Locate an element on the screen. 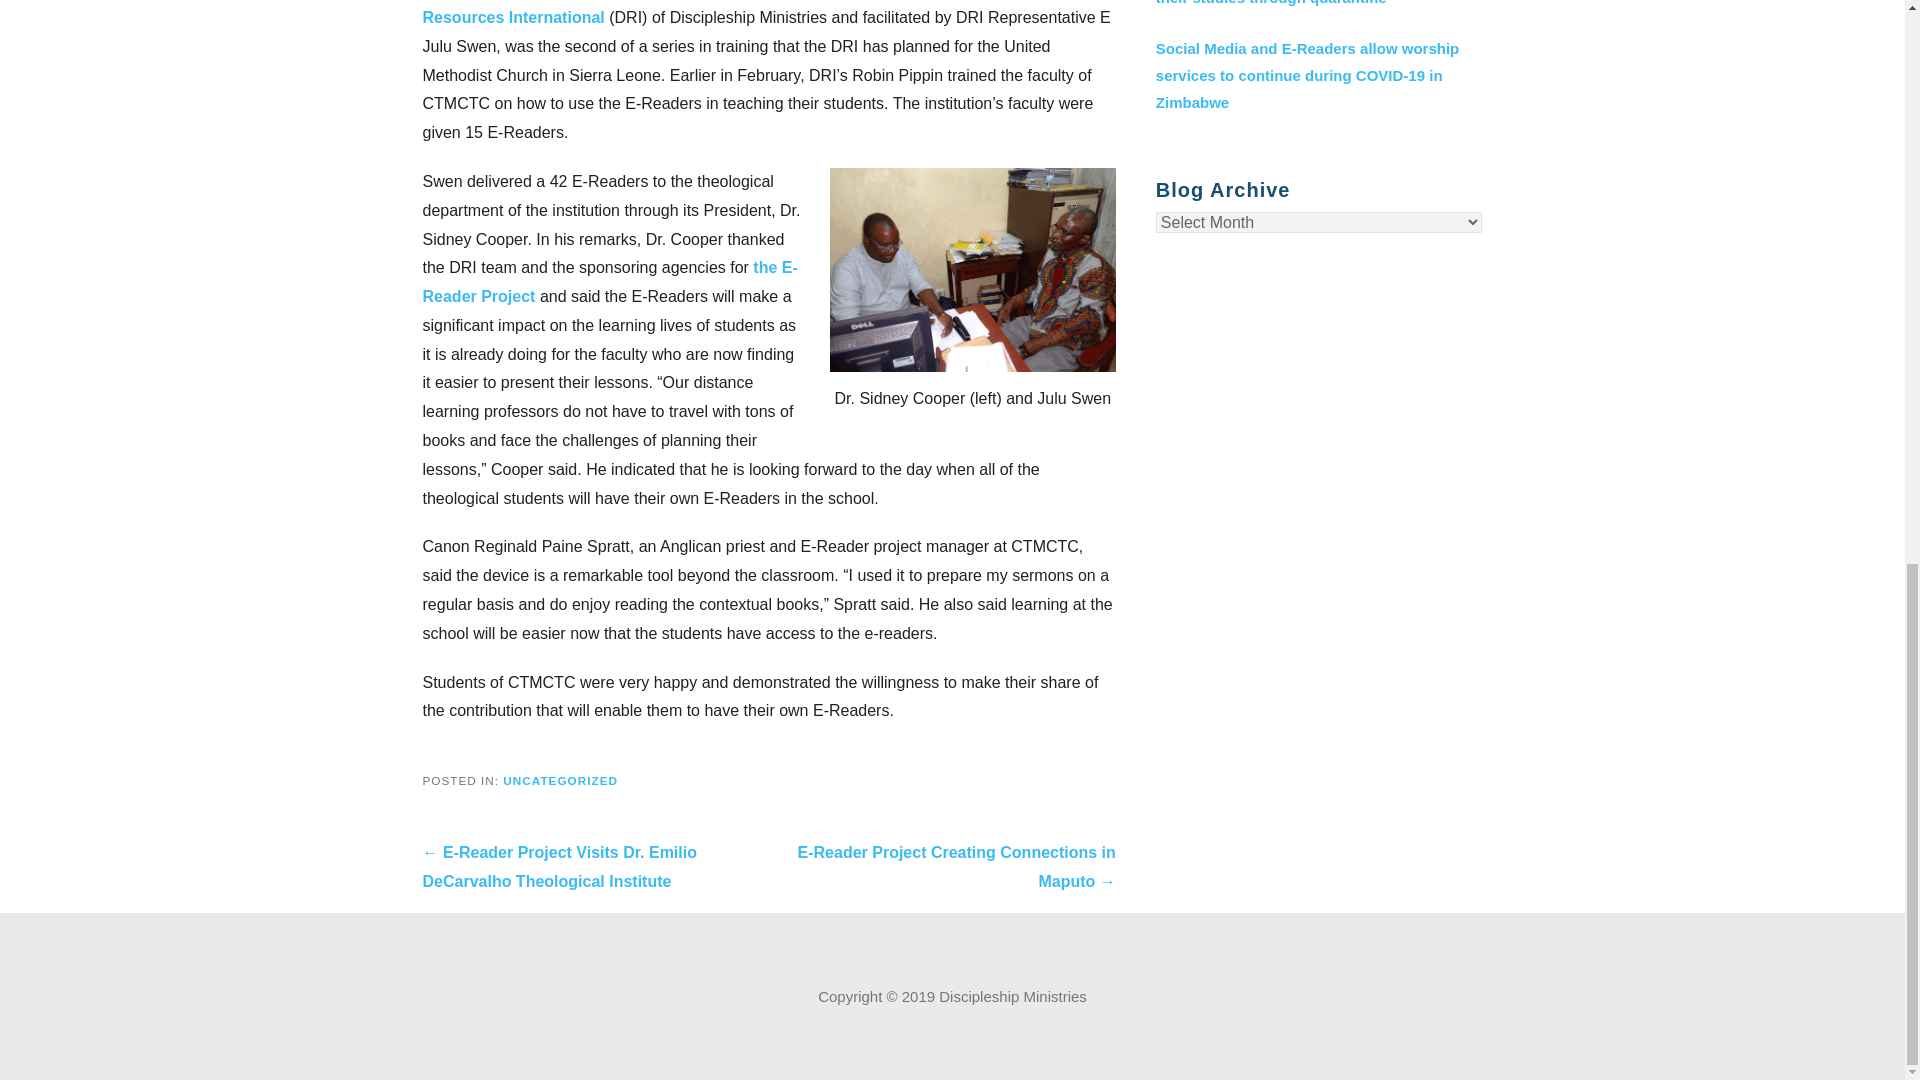 The width and height of the screenshot is (1920, 1080). UNCATEGORIZED is located at coordinates (560, 780).